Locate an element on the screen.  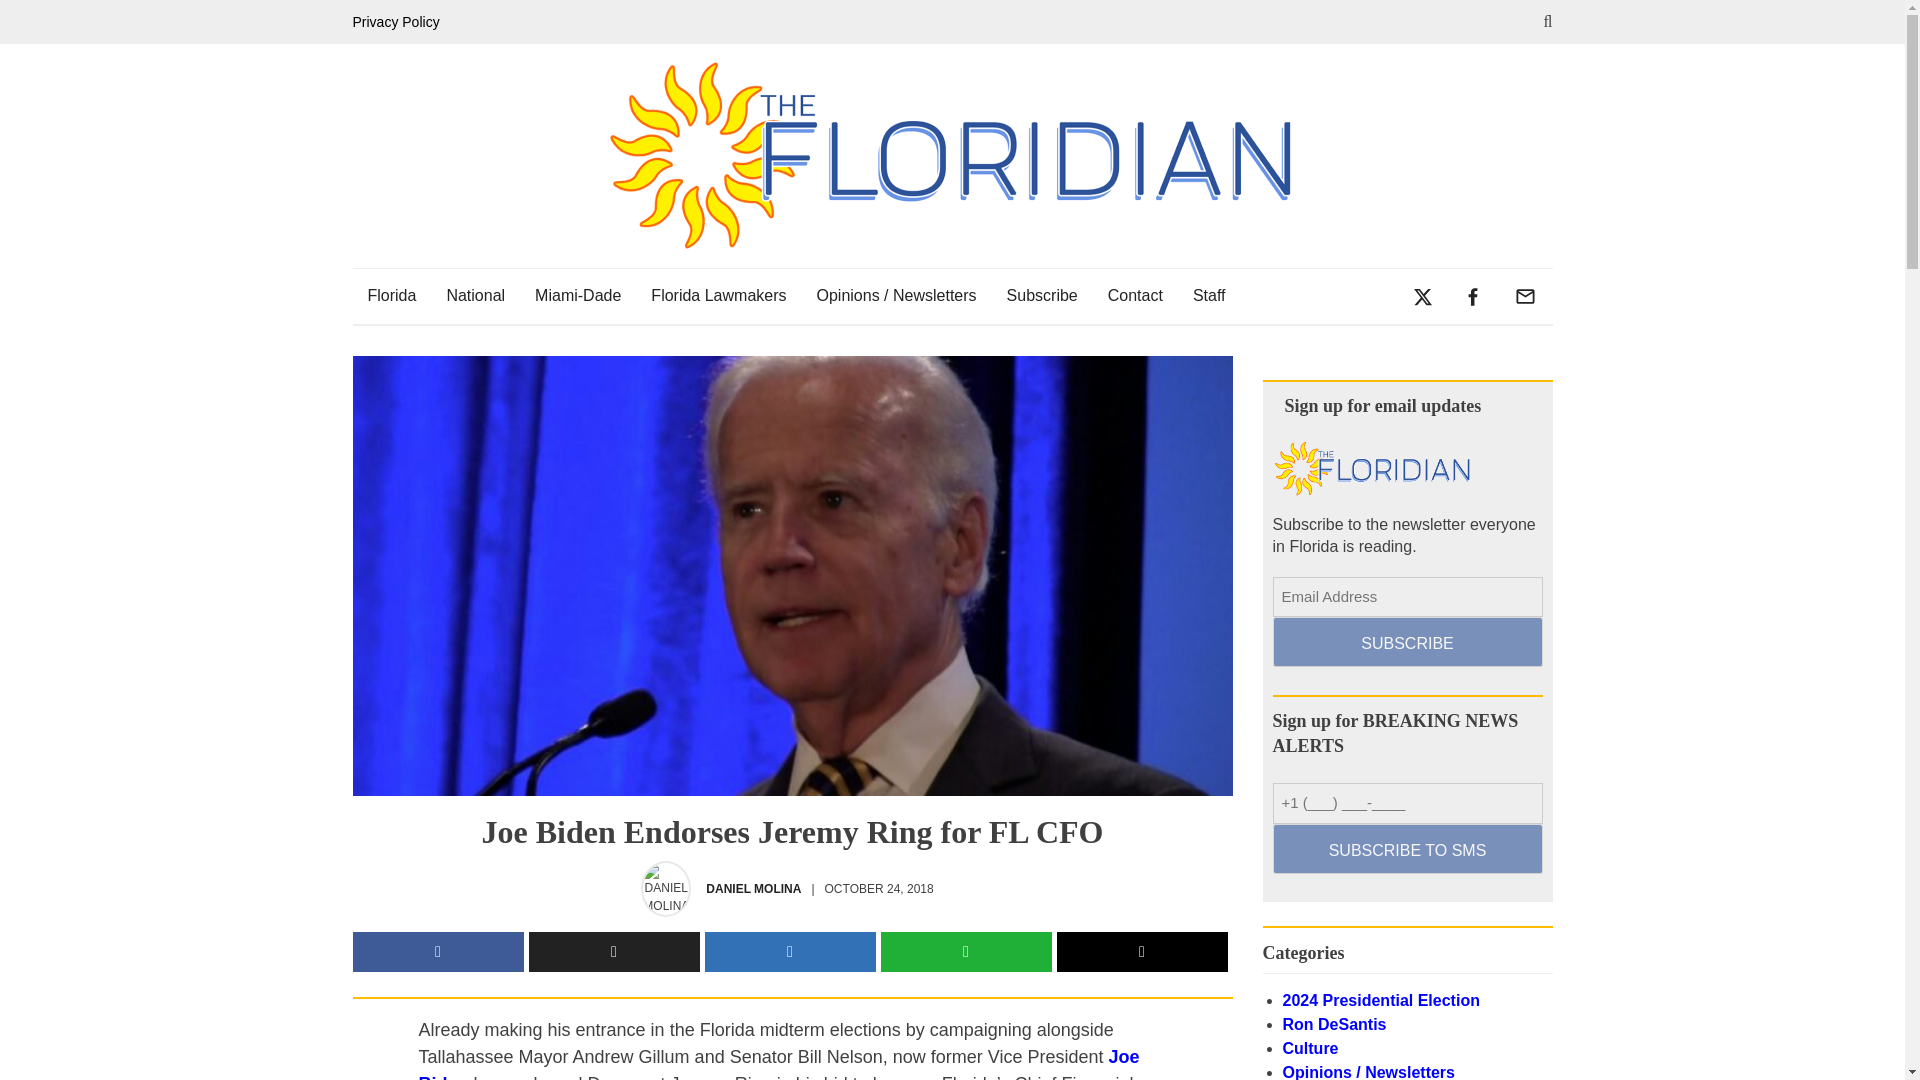
DANIEL MOLINA is located at coordinates (753, 888).